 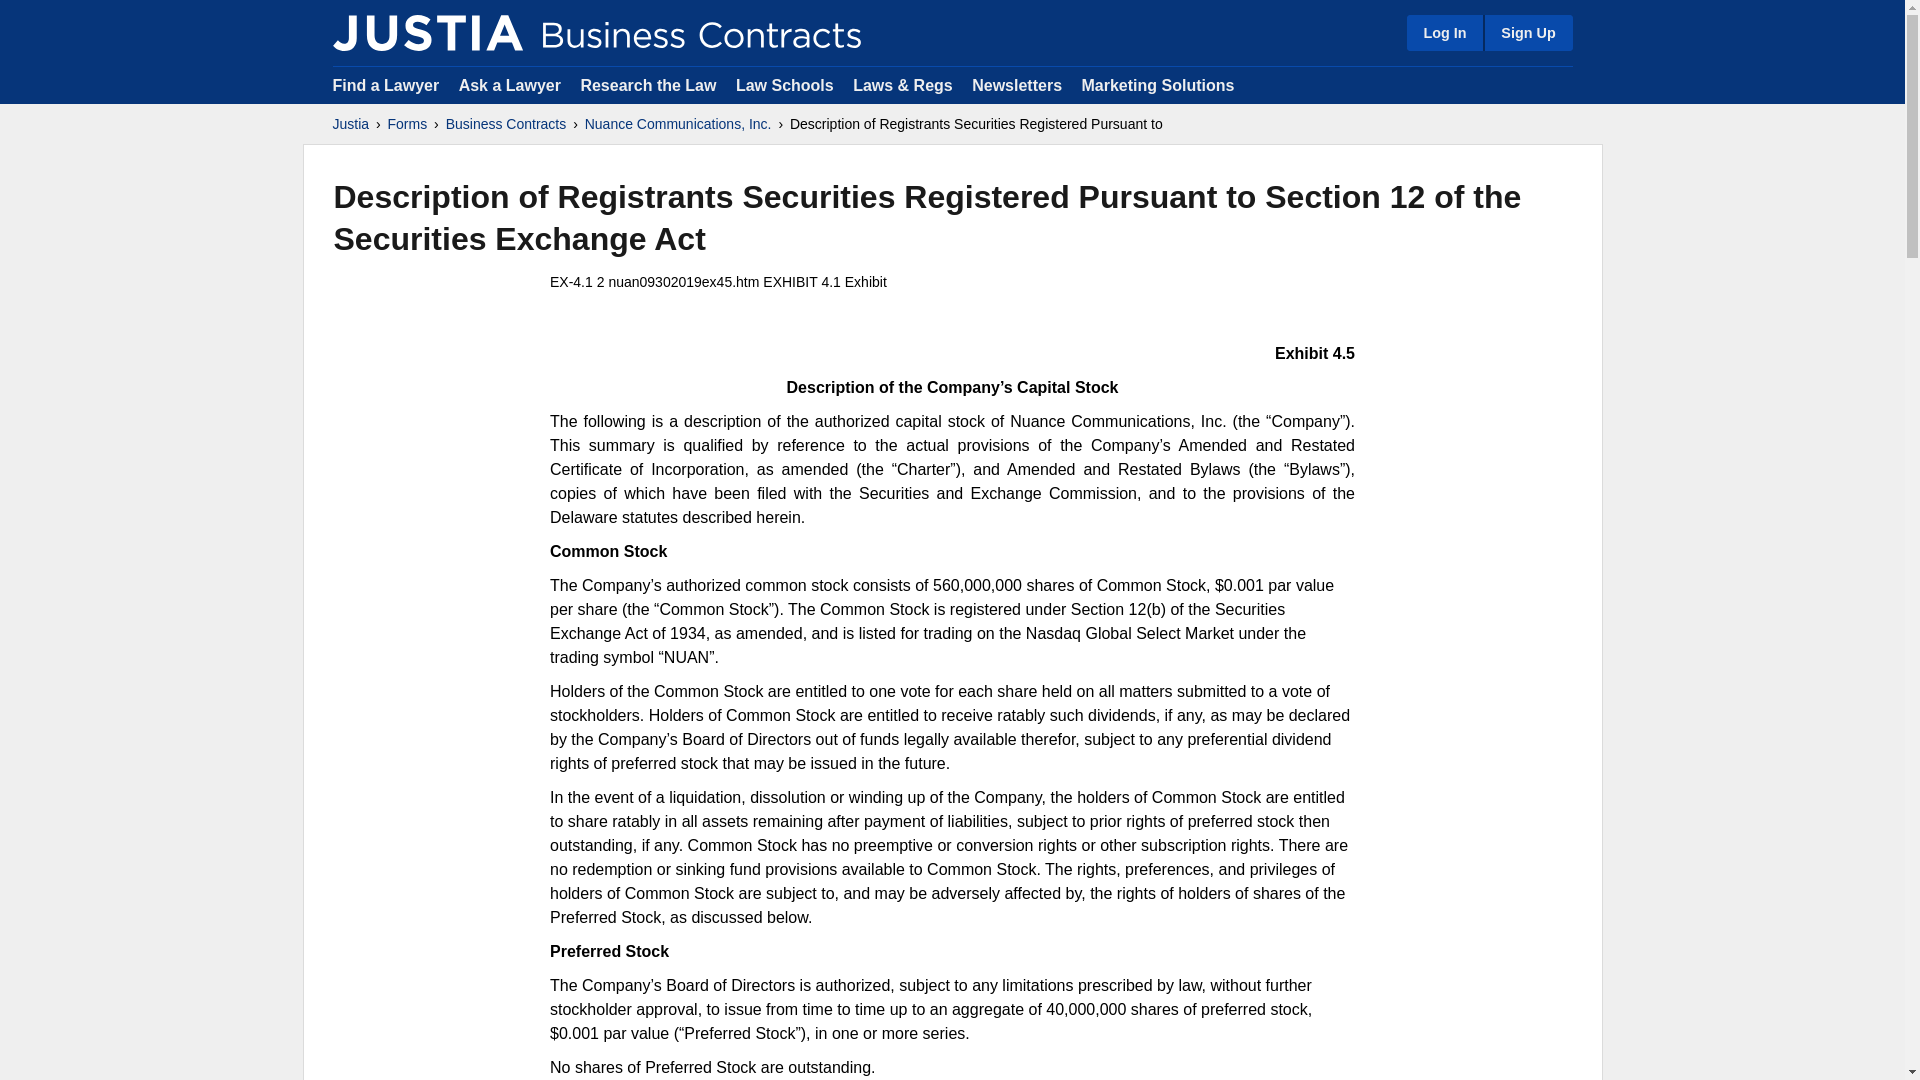 I want to click on Marketing Solutions, so click(x=1157, y=84).